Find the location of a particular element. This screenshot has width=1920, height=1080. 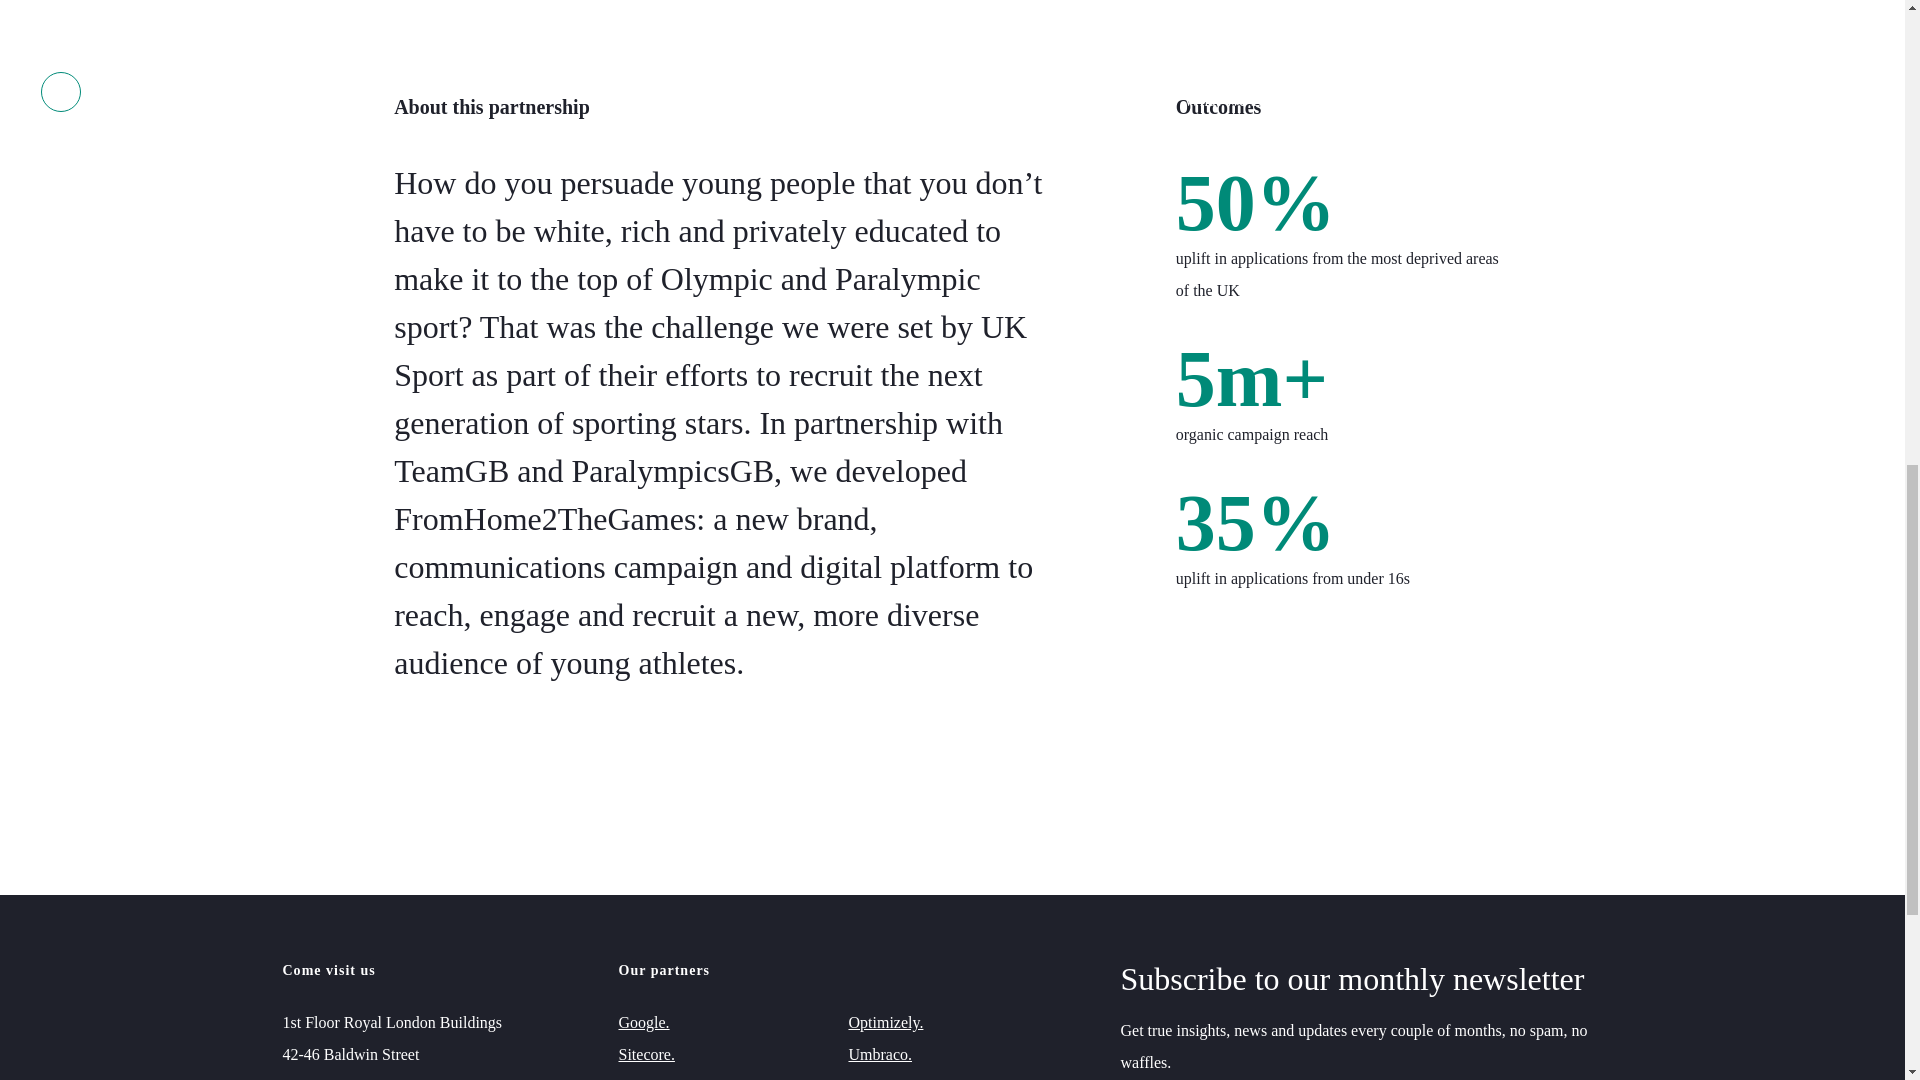

Optimizely. is located at coordinates (886, 1022).